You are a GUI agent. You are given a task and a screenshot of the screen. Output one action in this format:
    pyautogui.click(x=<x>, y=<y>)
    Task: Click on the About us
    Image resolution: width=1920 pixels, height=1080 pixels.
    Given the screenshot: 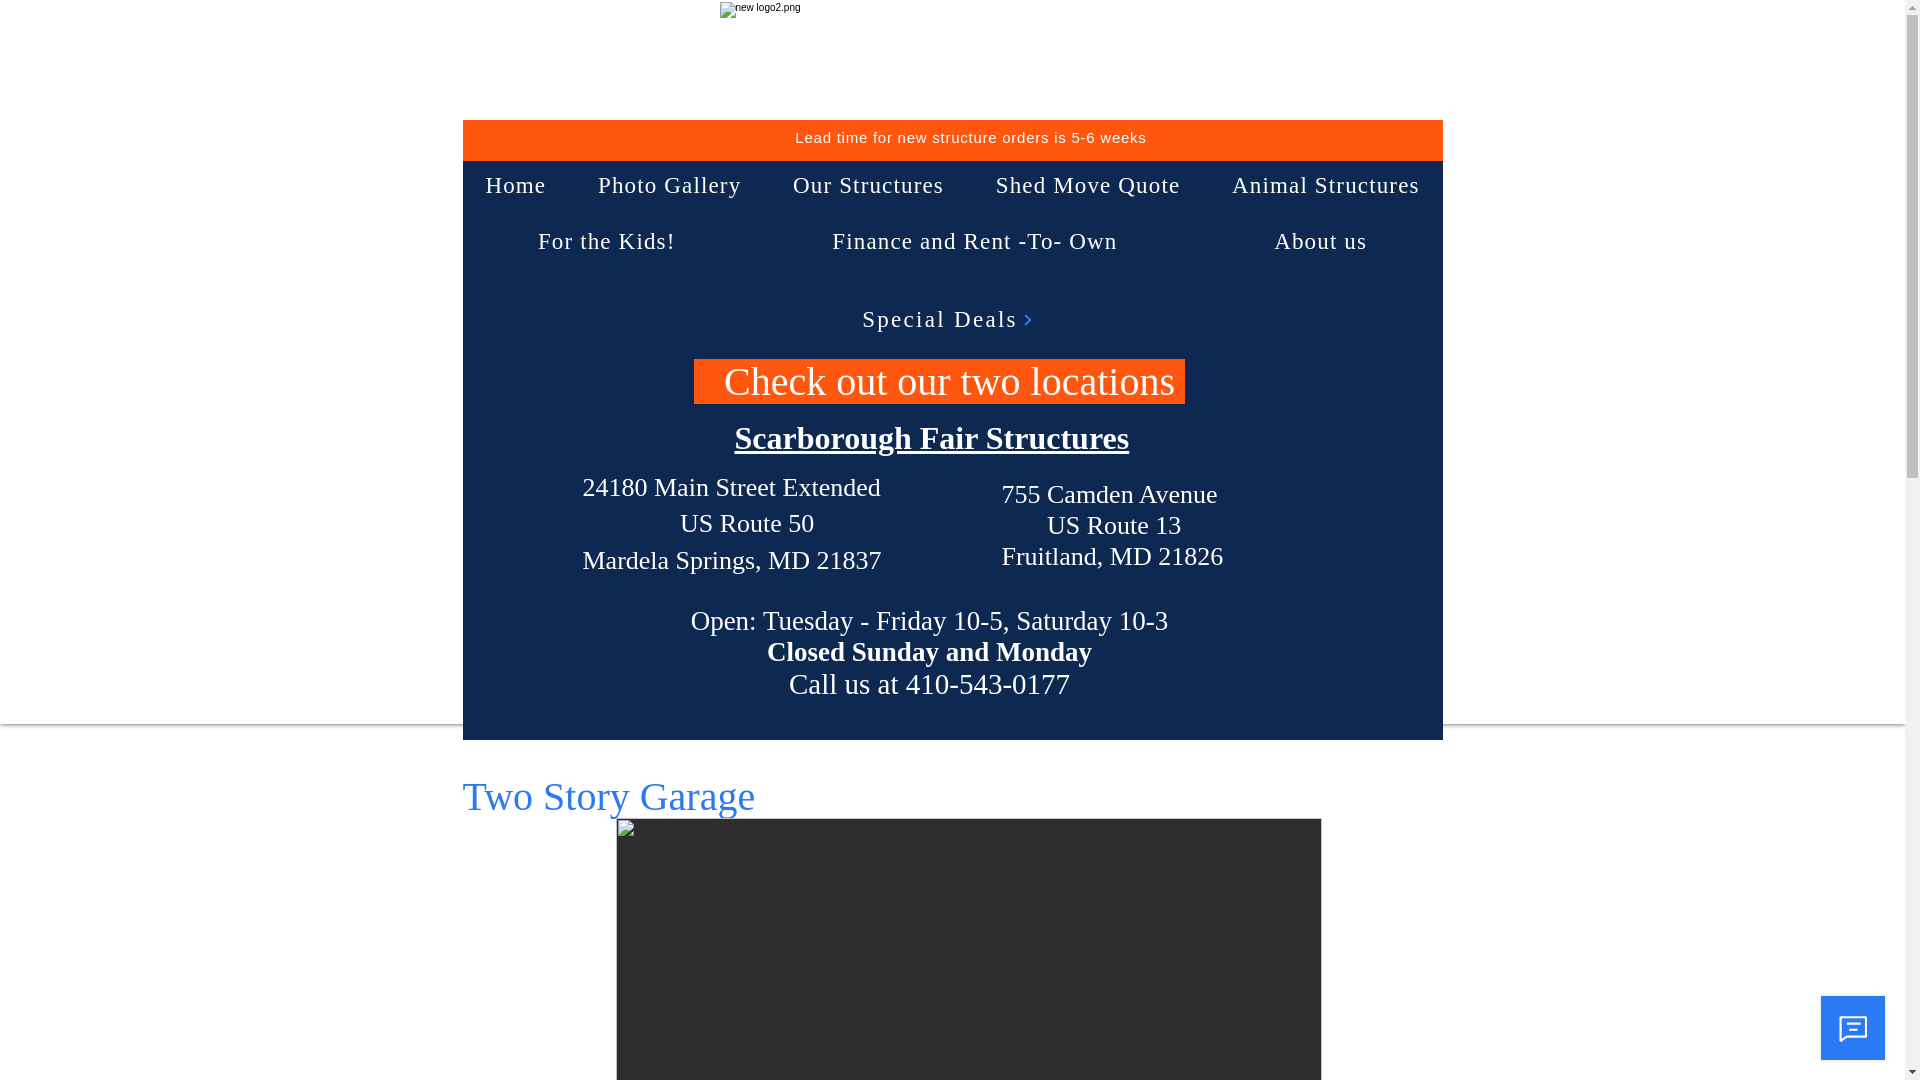 What is the action you would take?
    pyautogui.click(x=1320, y=242)
    